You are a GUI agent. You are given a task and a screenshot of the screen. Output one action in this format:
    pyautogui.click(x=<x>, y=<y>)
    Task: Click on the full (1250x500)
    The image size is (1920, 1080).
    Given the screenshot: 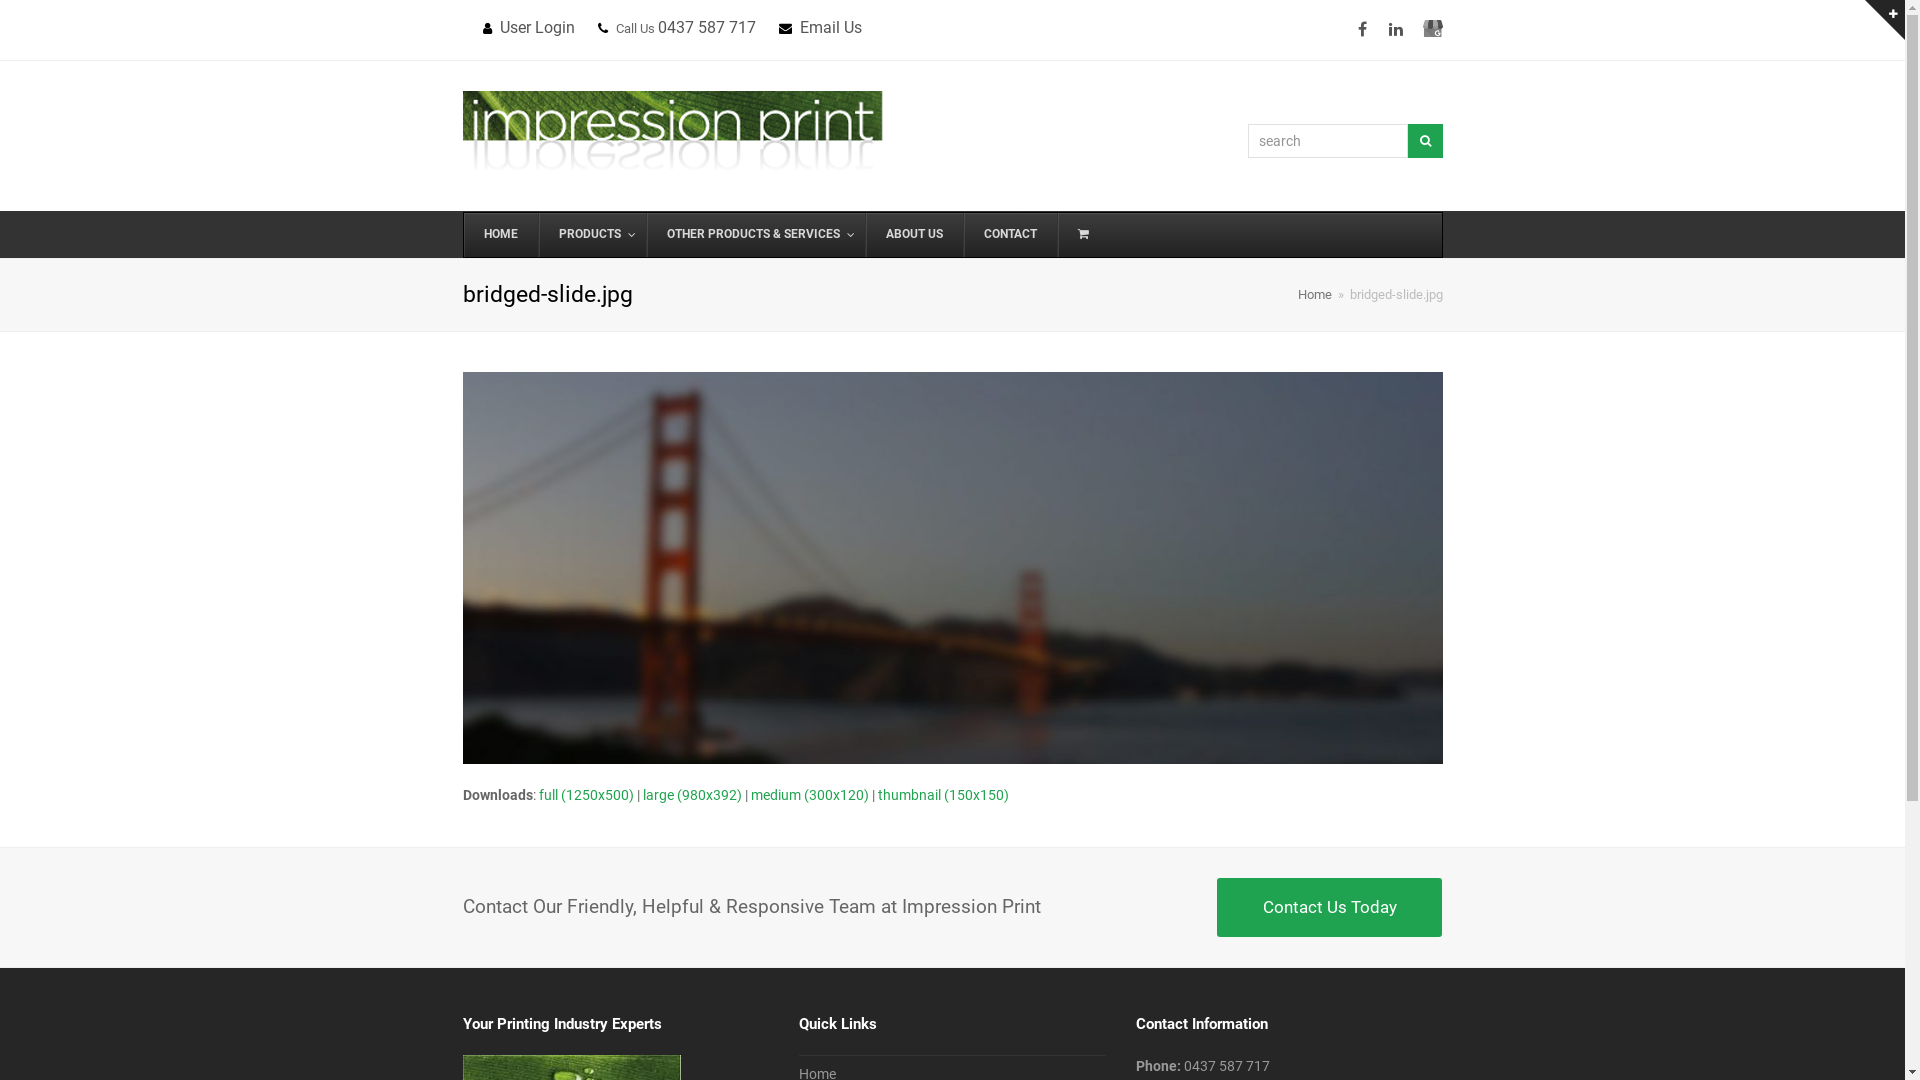 What is the action you would take?
    pyautogui.click(x=586, y=795)
    